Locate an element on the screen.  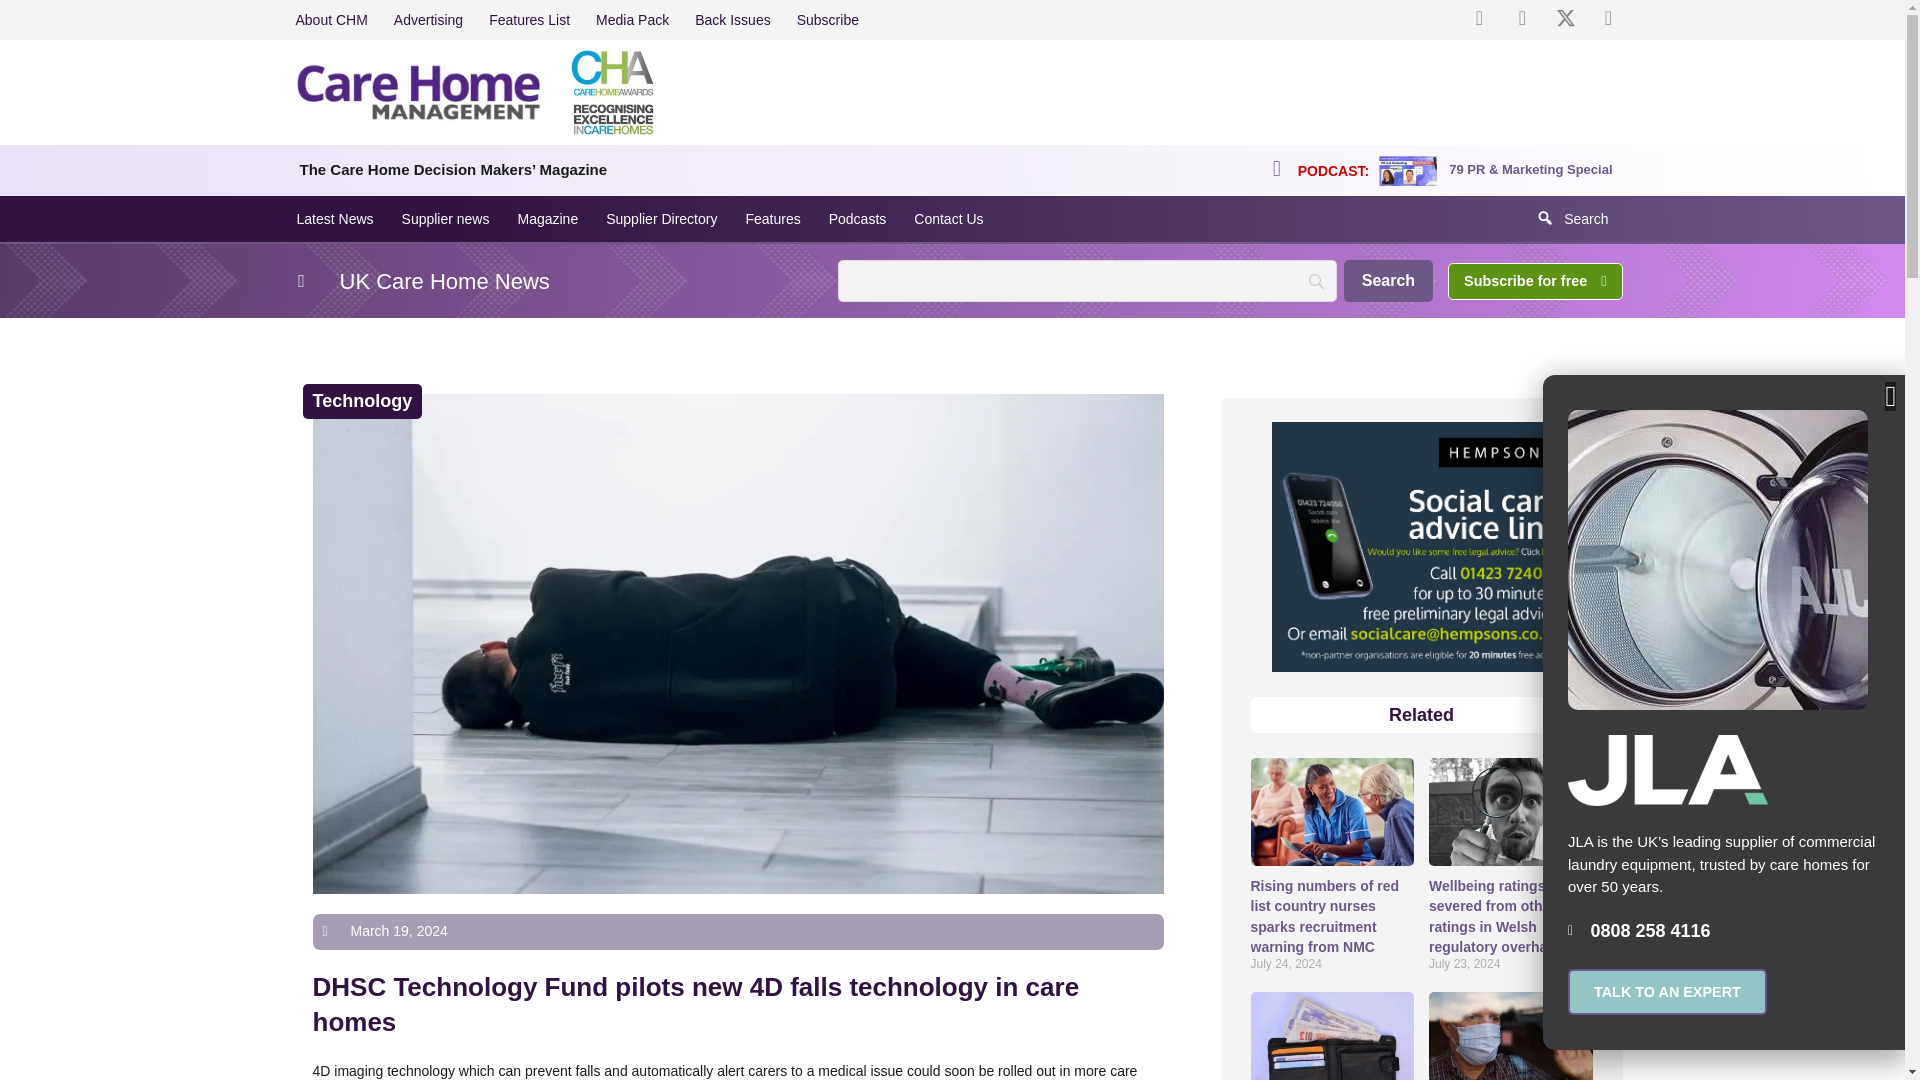
Supplier news is located at coordinates (445, 218).